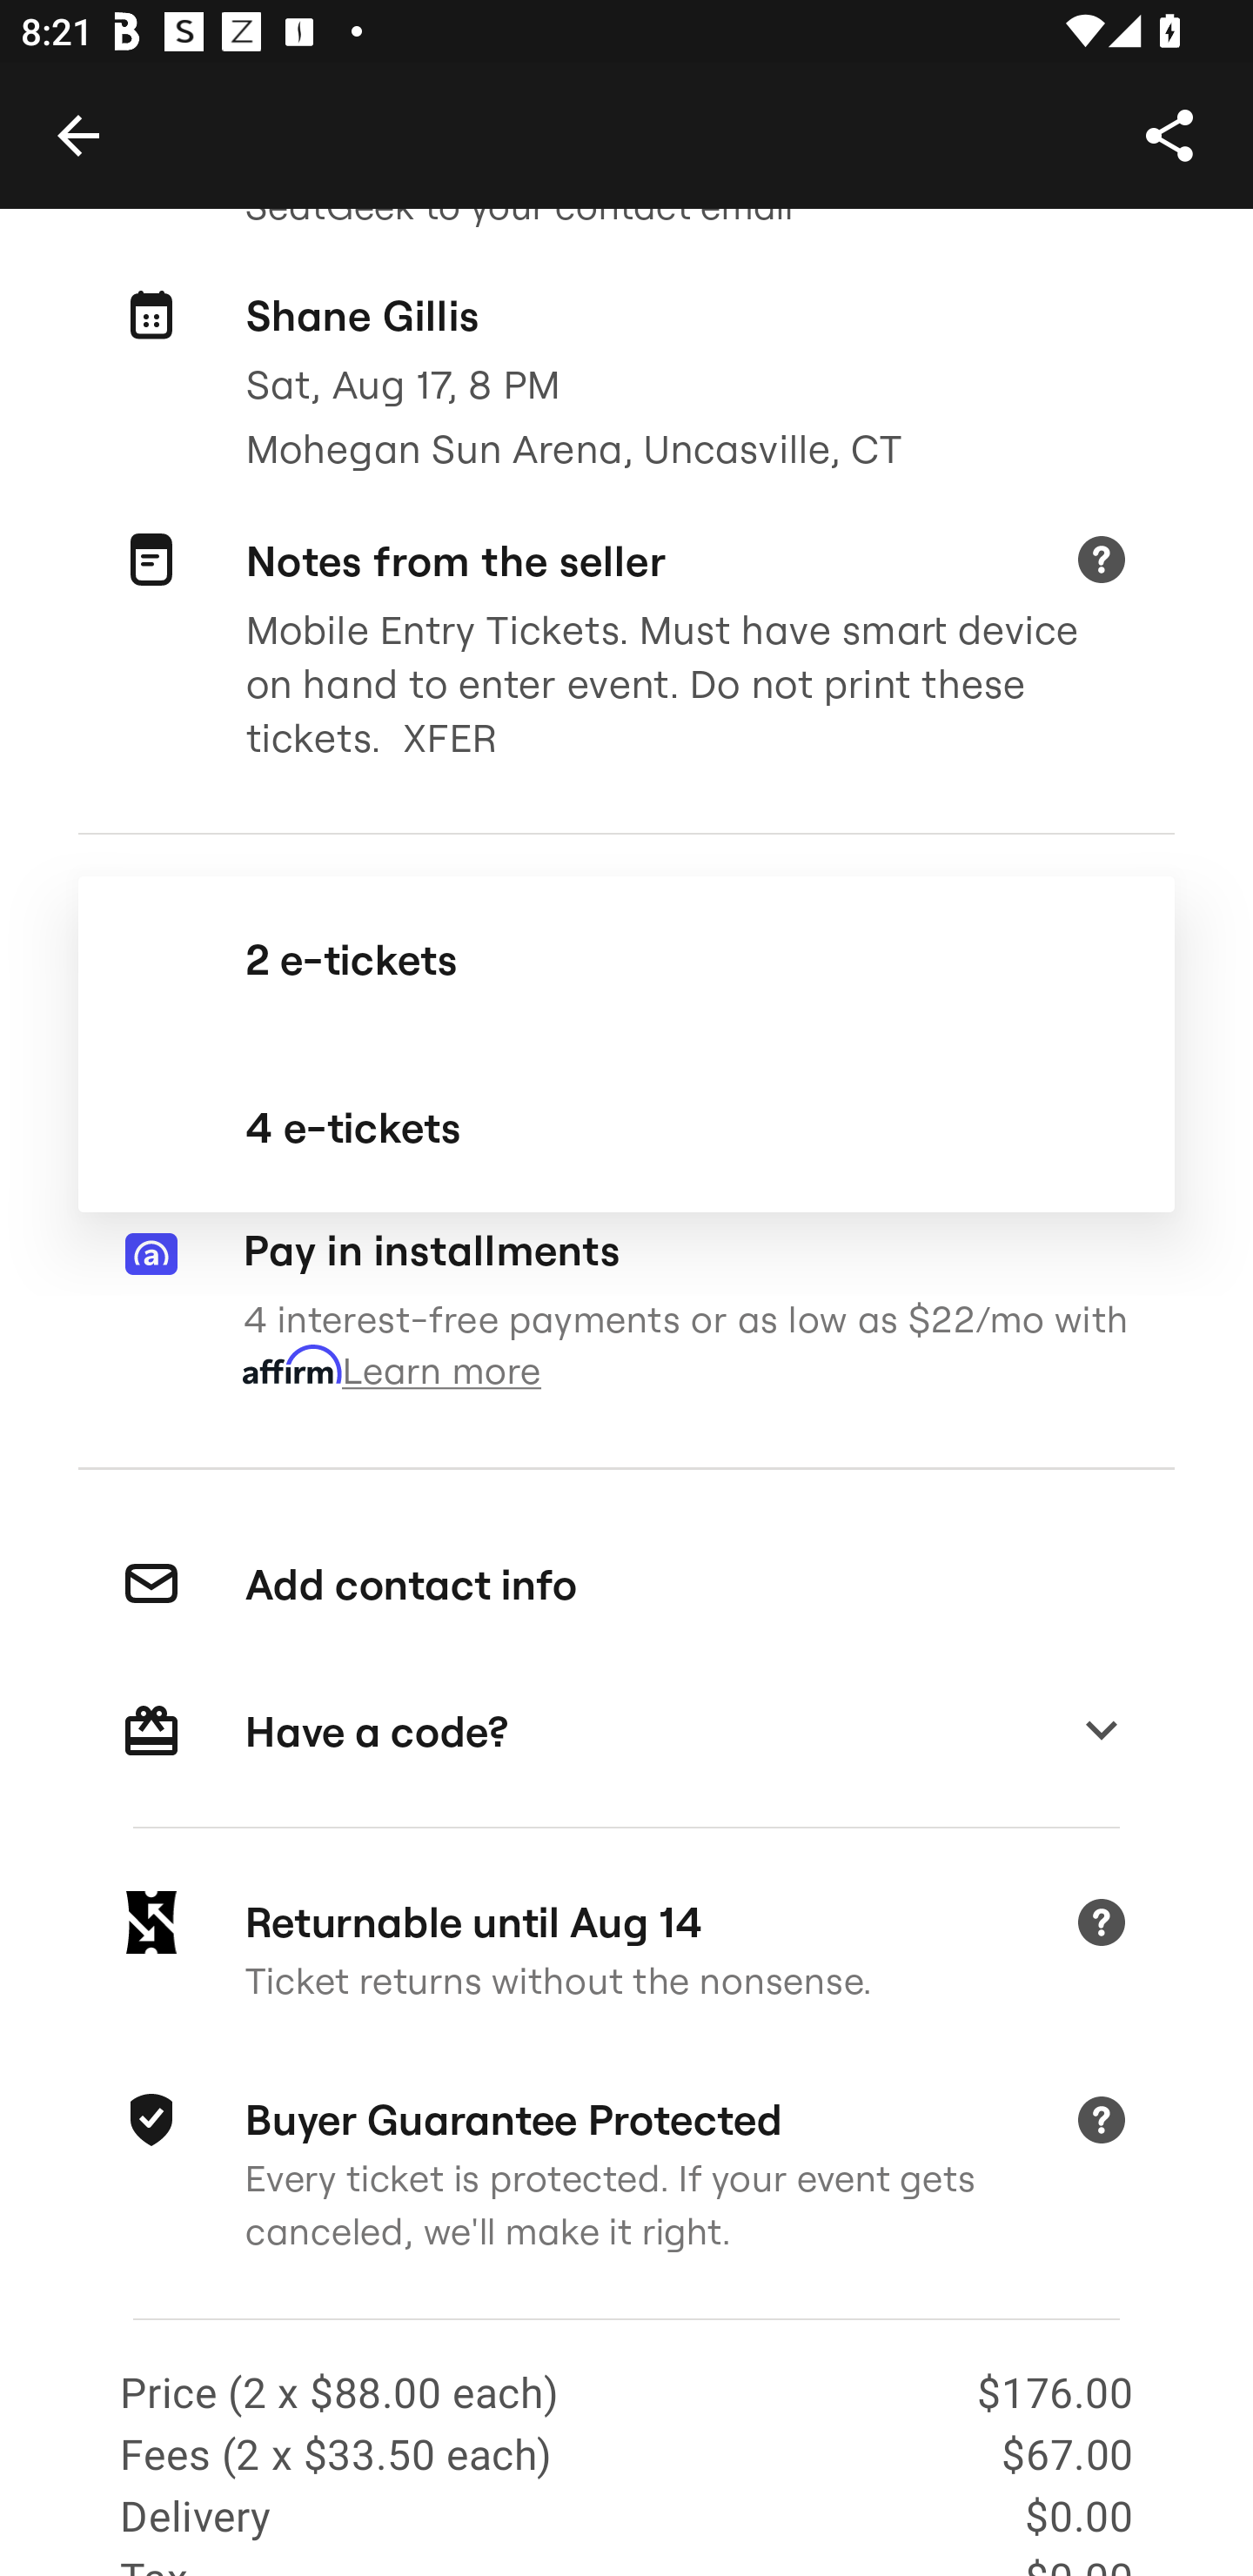  What do you see at coordinates (626, 959) in the screenshot?
I see `2 e-tickets` at bounding box center [626, 959].